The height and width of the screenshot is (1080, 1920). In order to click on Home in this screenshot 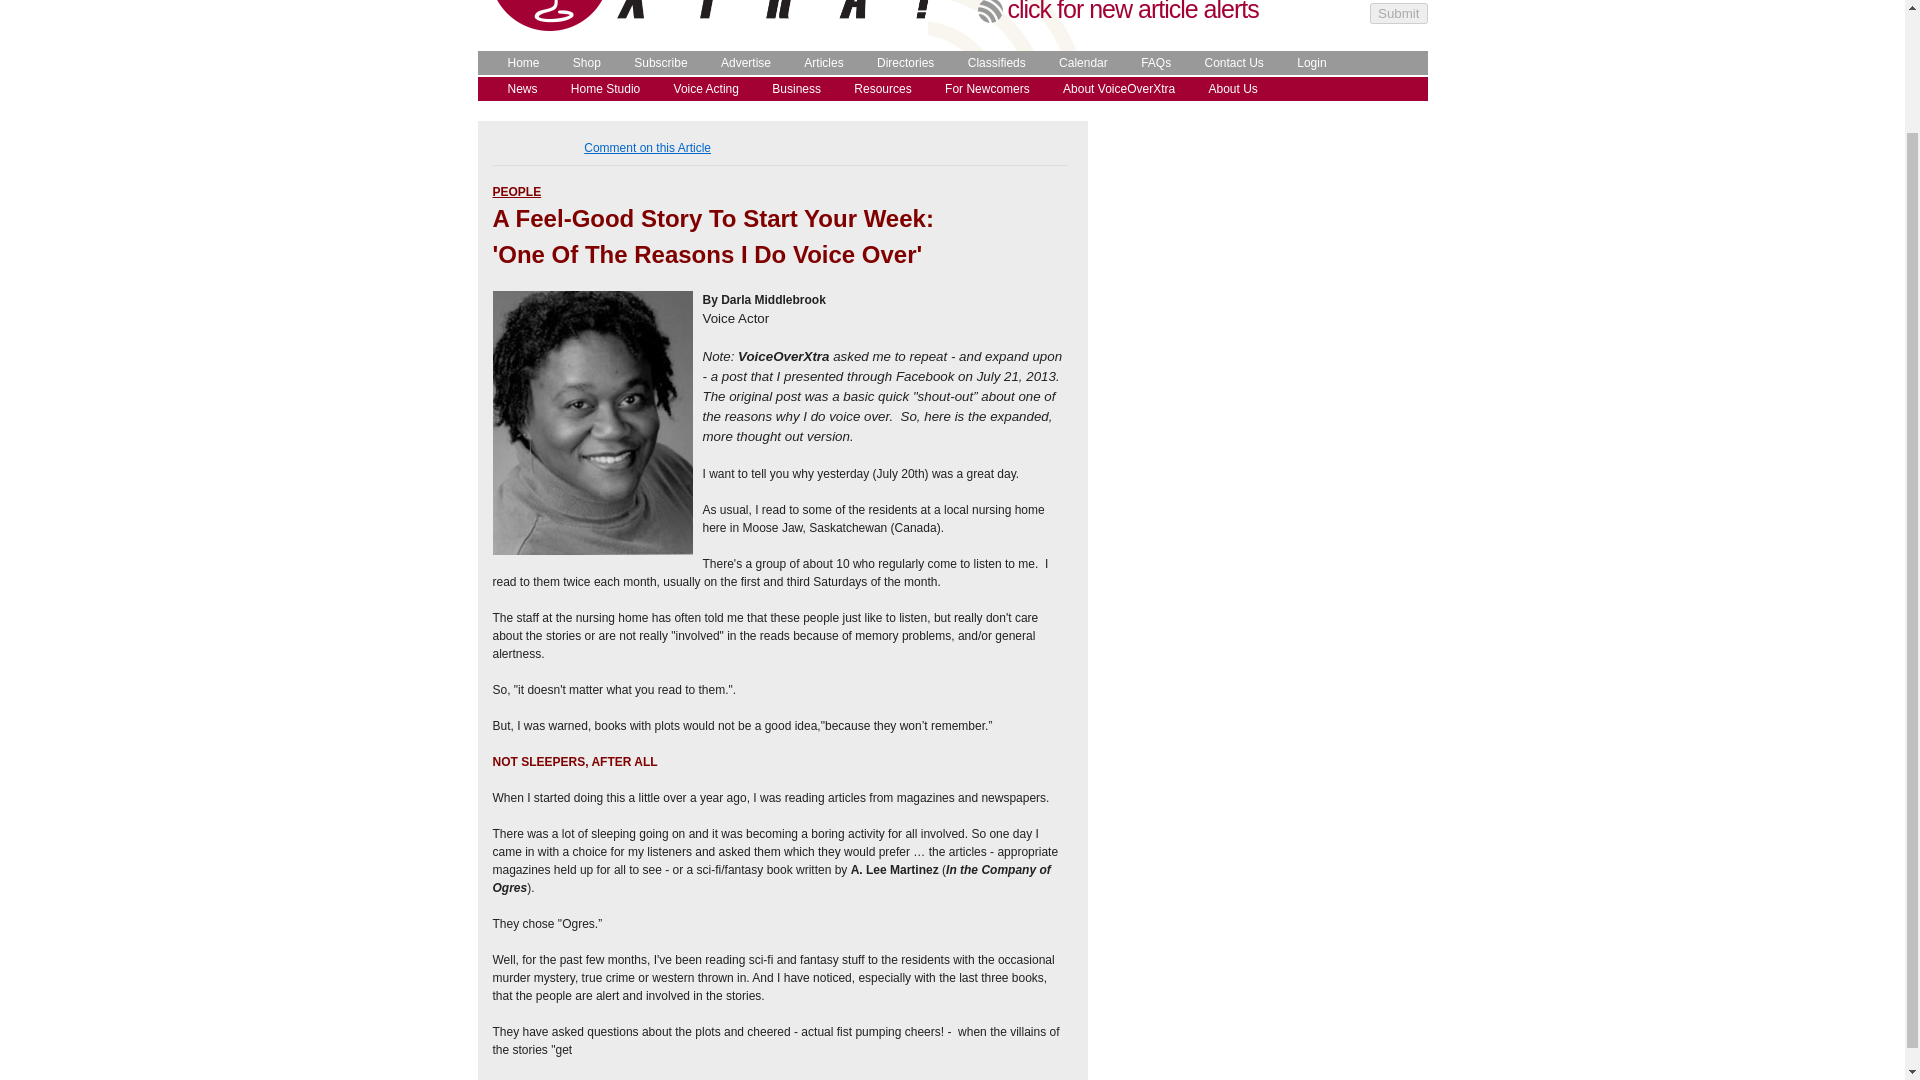, I will do `click(518, 63)`.